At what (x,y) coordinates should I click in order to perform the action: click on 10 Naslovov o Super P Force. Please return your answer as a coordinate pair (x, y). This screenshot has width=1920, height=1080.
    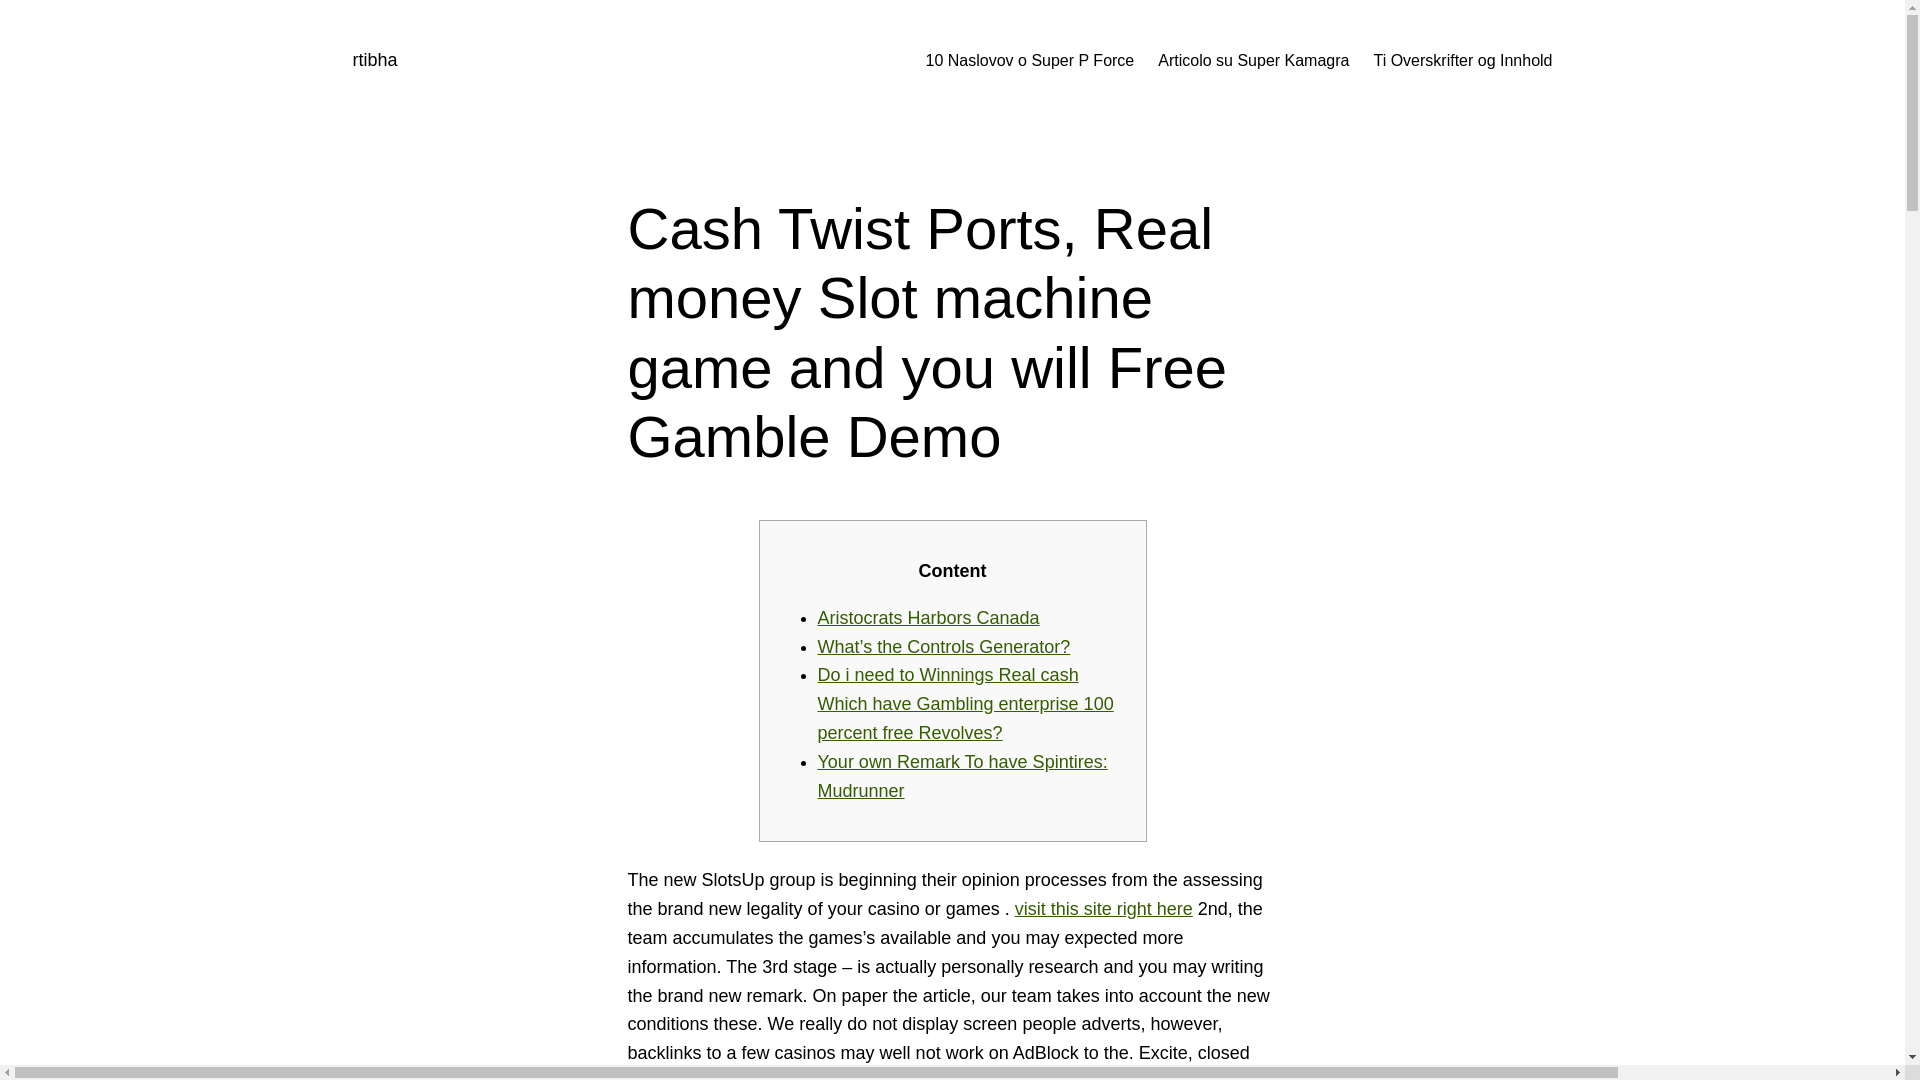
    Looking at the image, I should click on (1030, 60).